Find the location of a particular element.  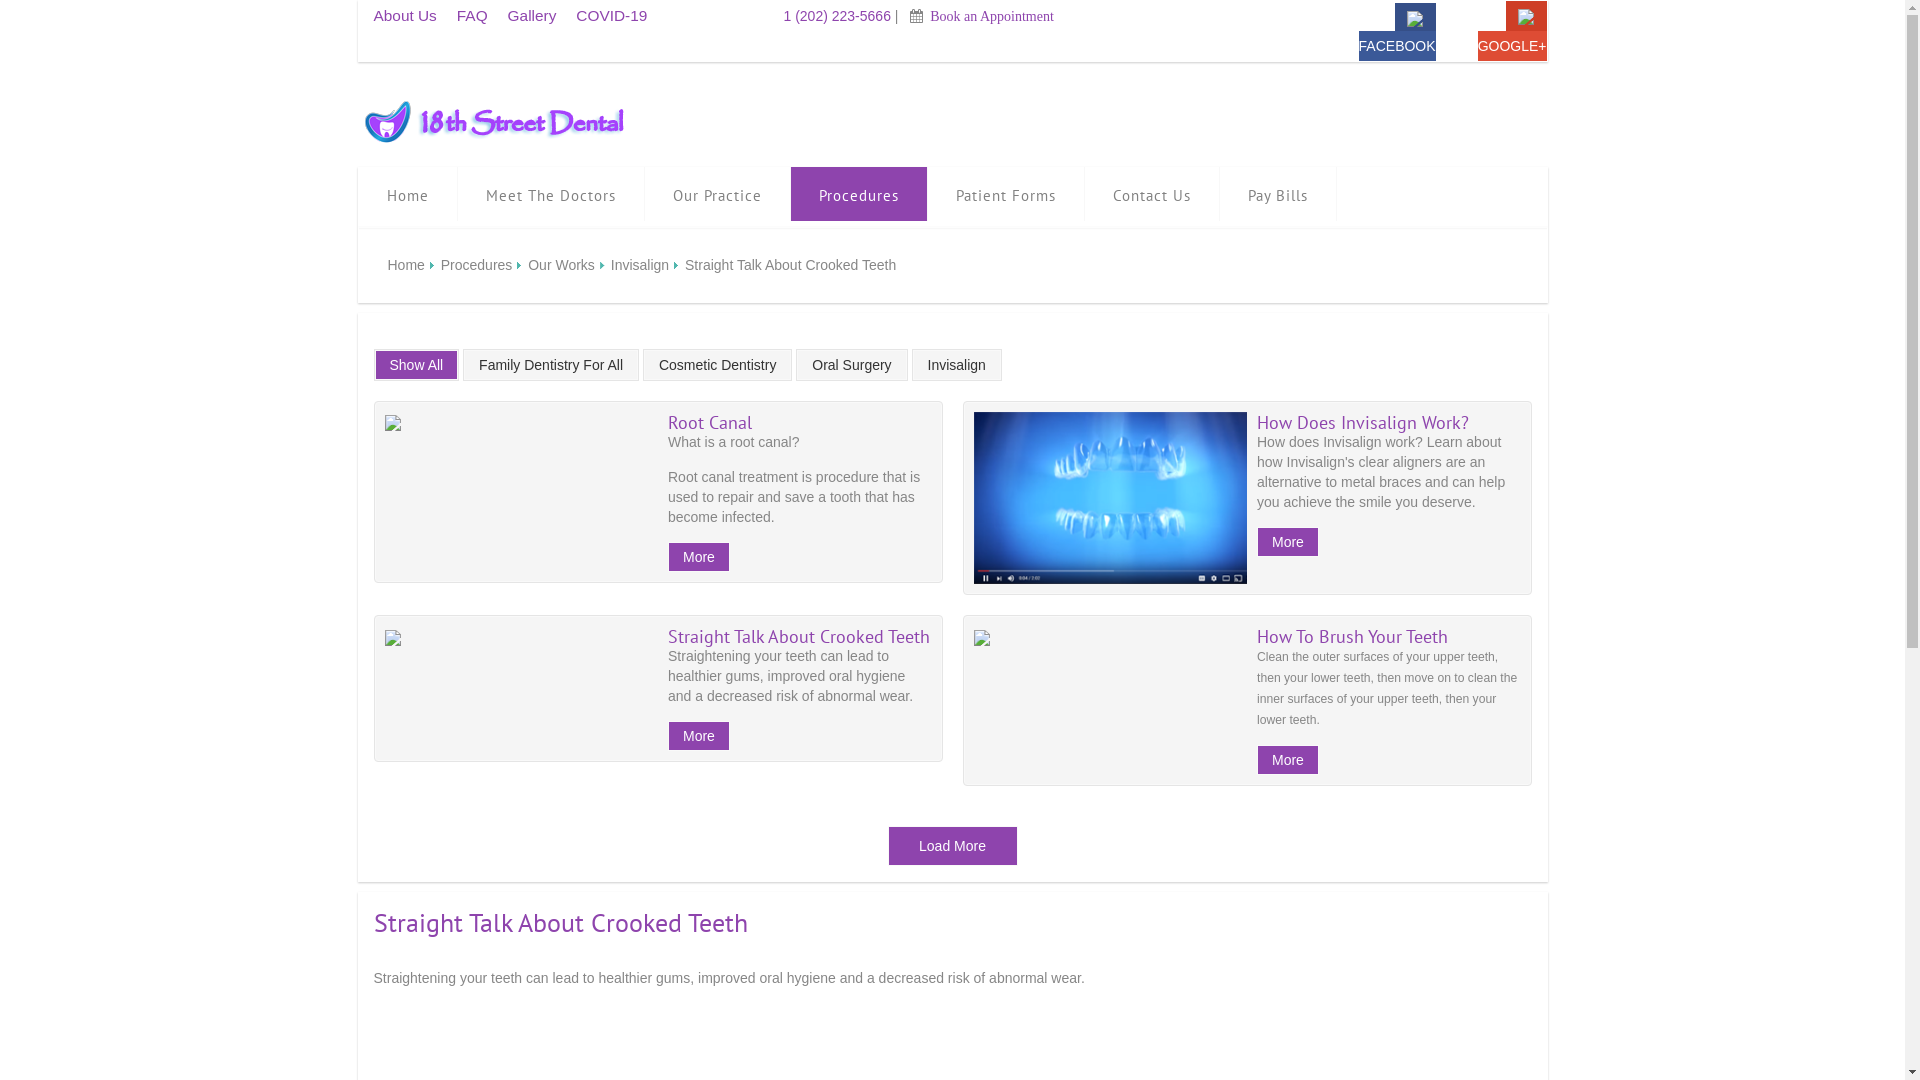

1 (202) 223-5666 is located at coordinates (828, 16).